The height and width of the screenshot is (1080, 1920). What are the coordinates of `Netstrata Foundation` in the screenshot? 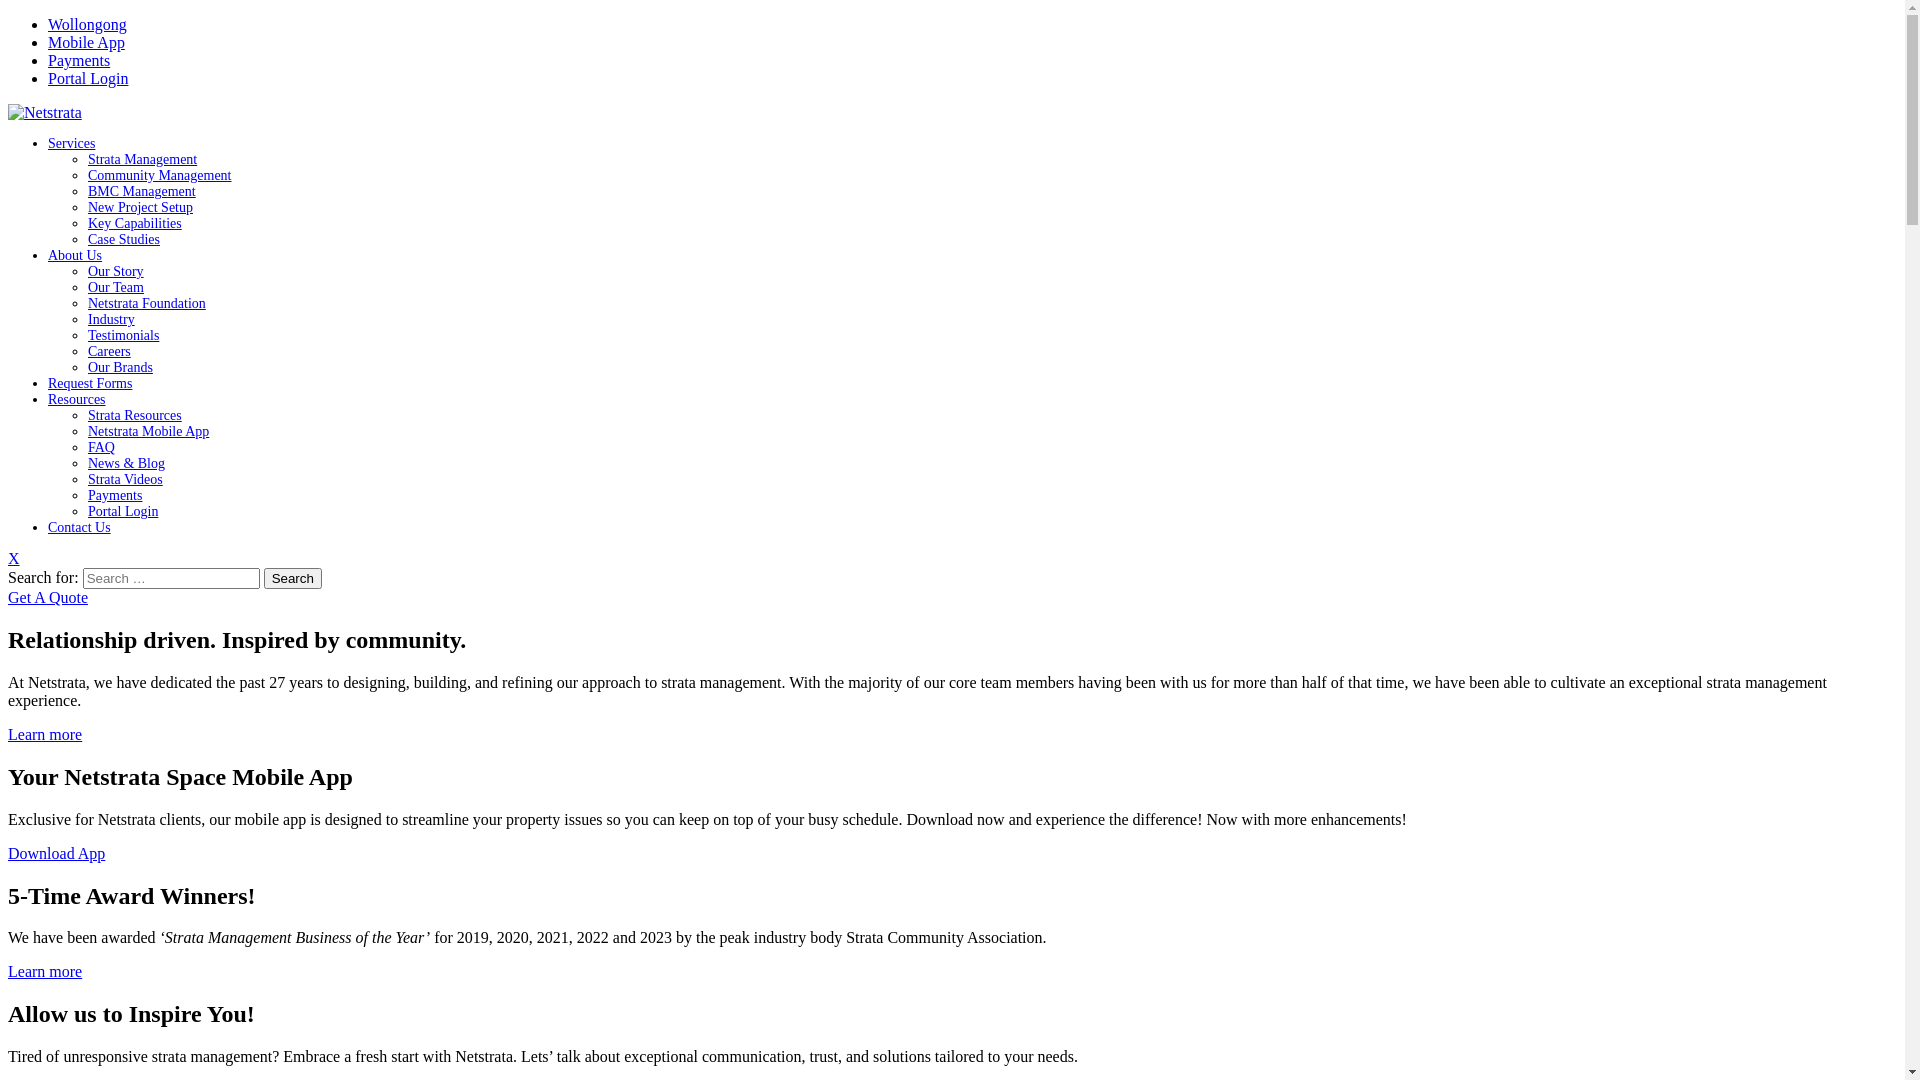 It's located at (147, 304).